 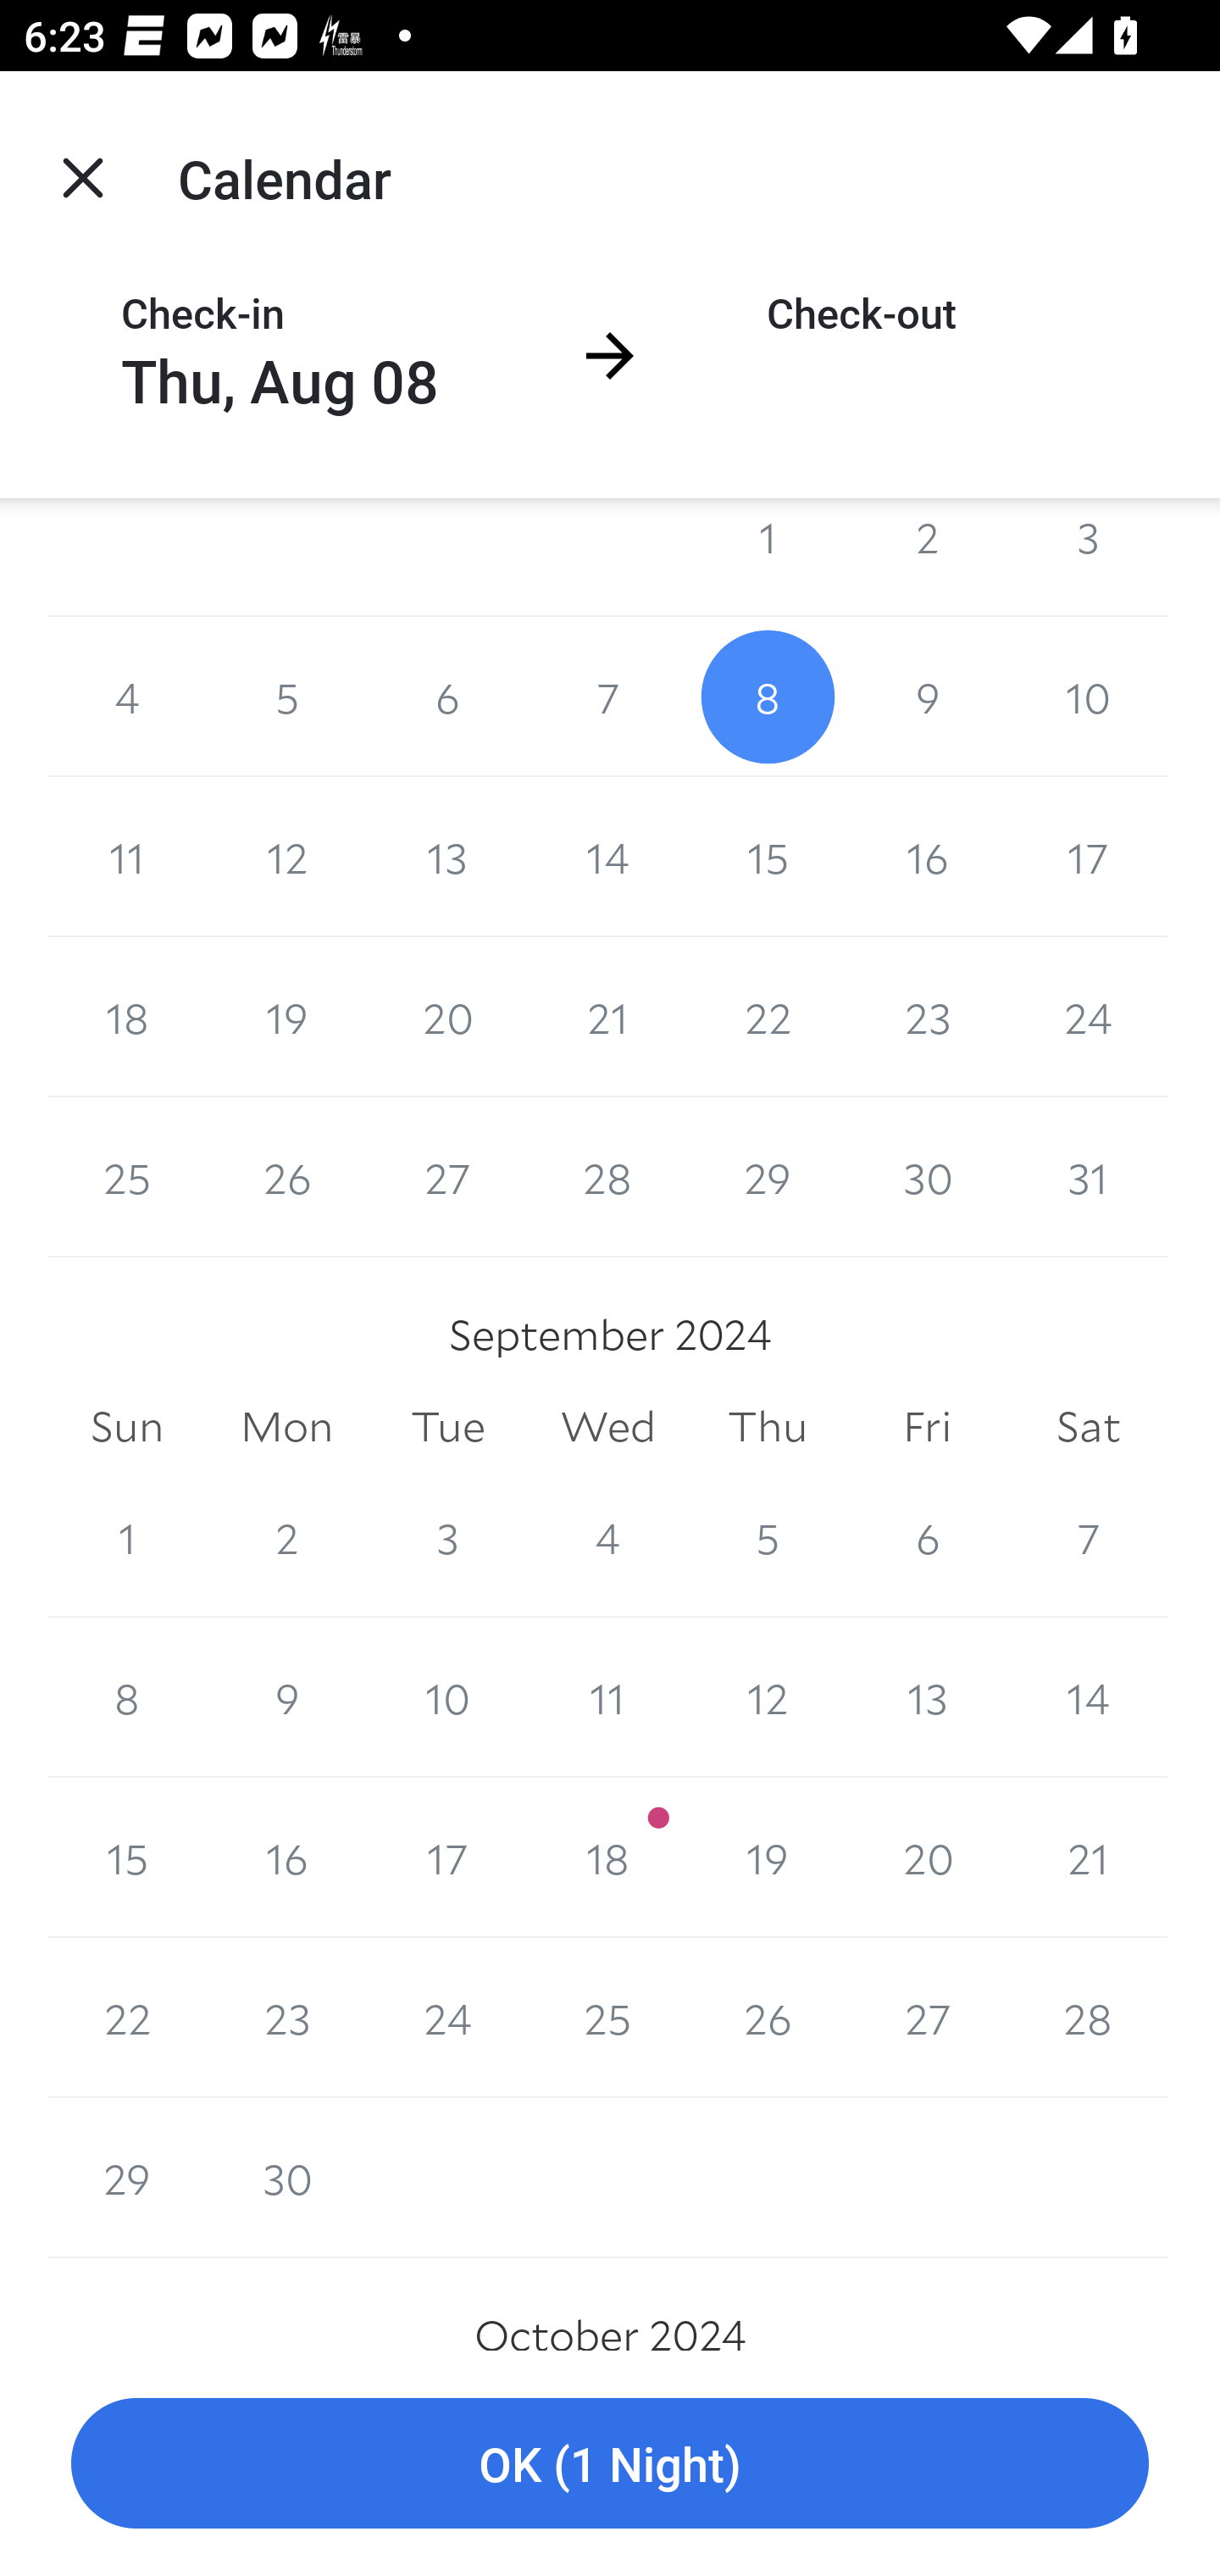 What do you see at coordinates (1088, 1697) in the screenshot?
I see `14 14 September 2024` at bounding box center [1088, 1697].